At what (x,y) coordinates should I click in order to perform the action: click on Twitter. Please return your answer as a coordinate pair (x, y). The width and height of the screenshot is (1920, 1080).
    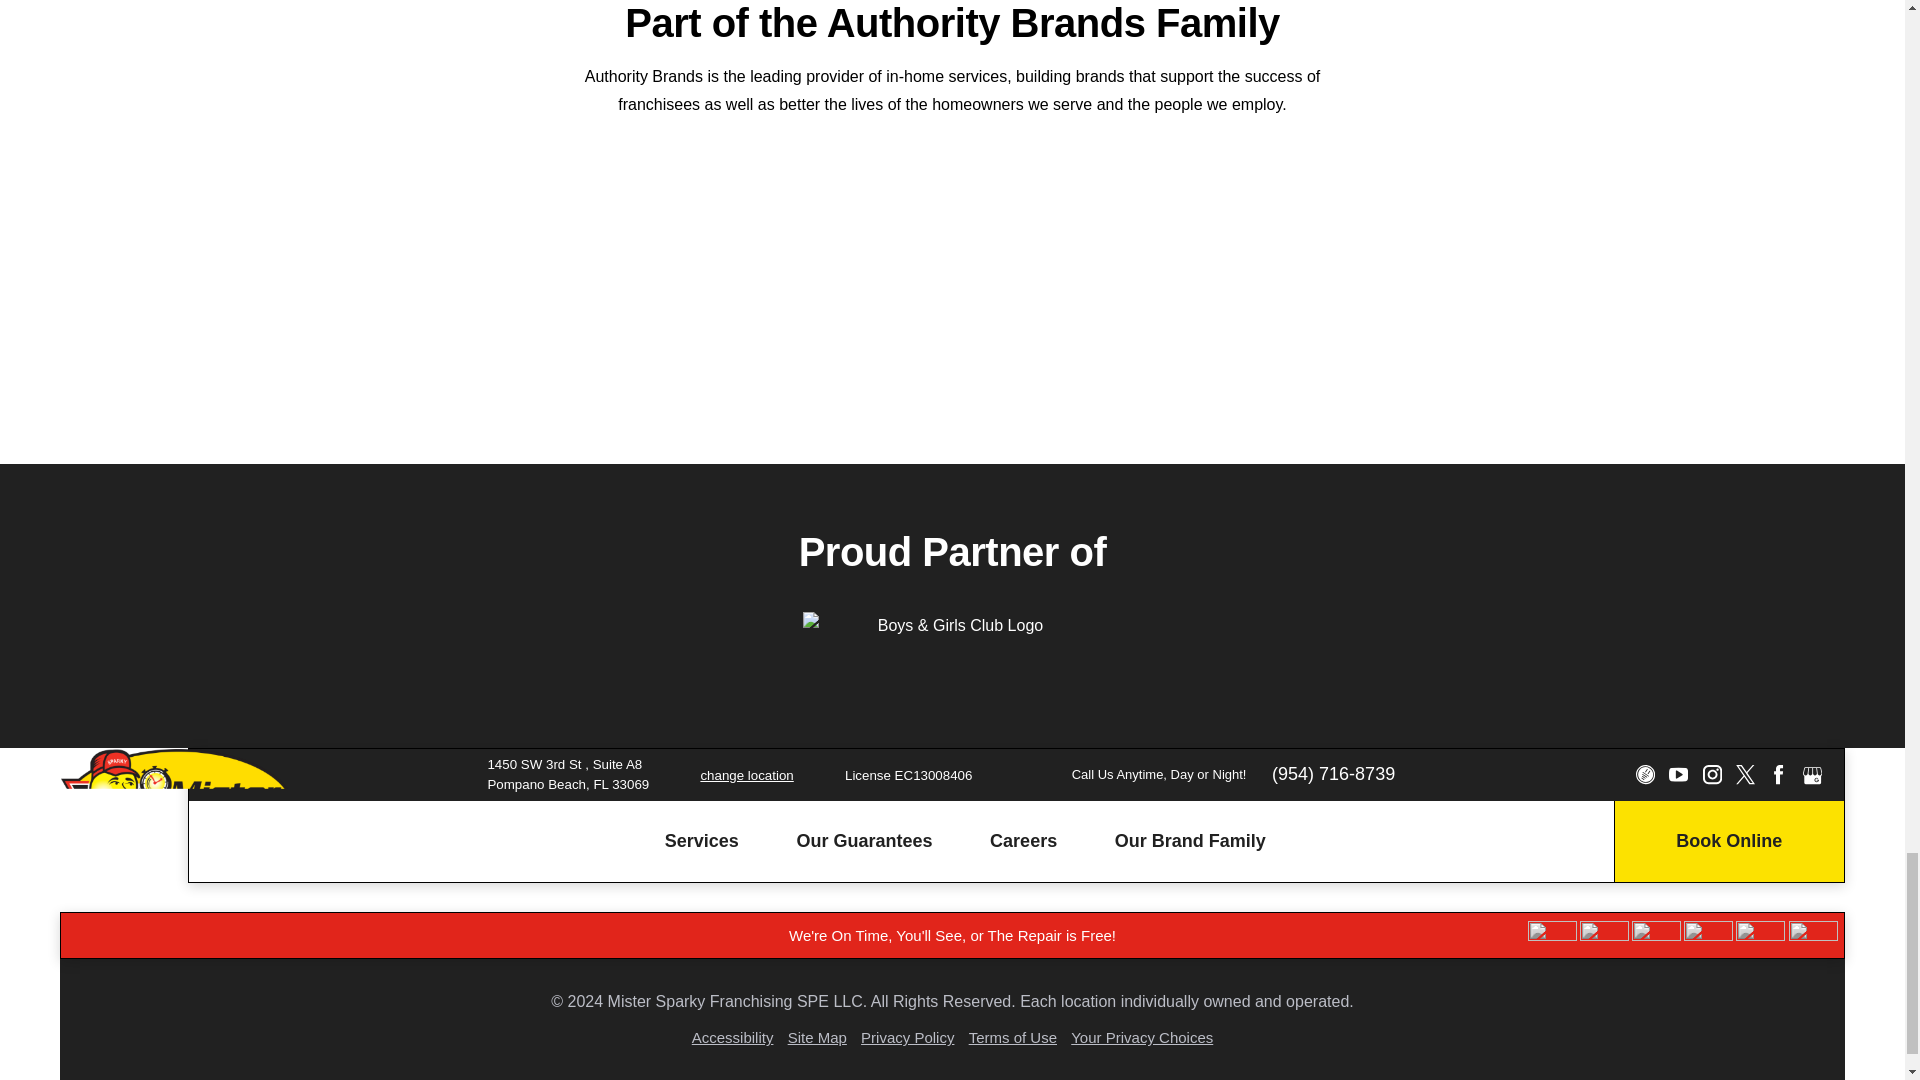
    Looking at the image, I should click on (1744, 774).